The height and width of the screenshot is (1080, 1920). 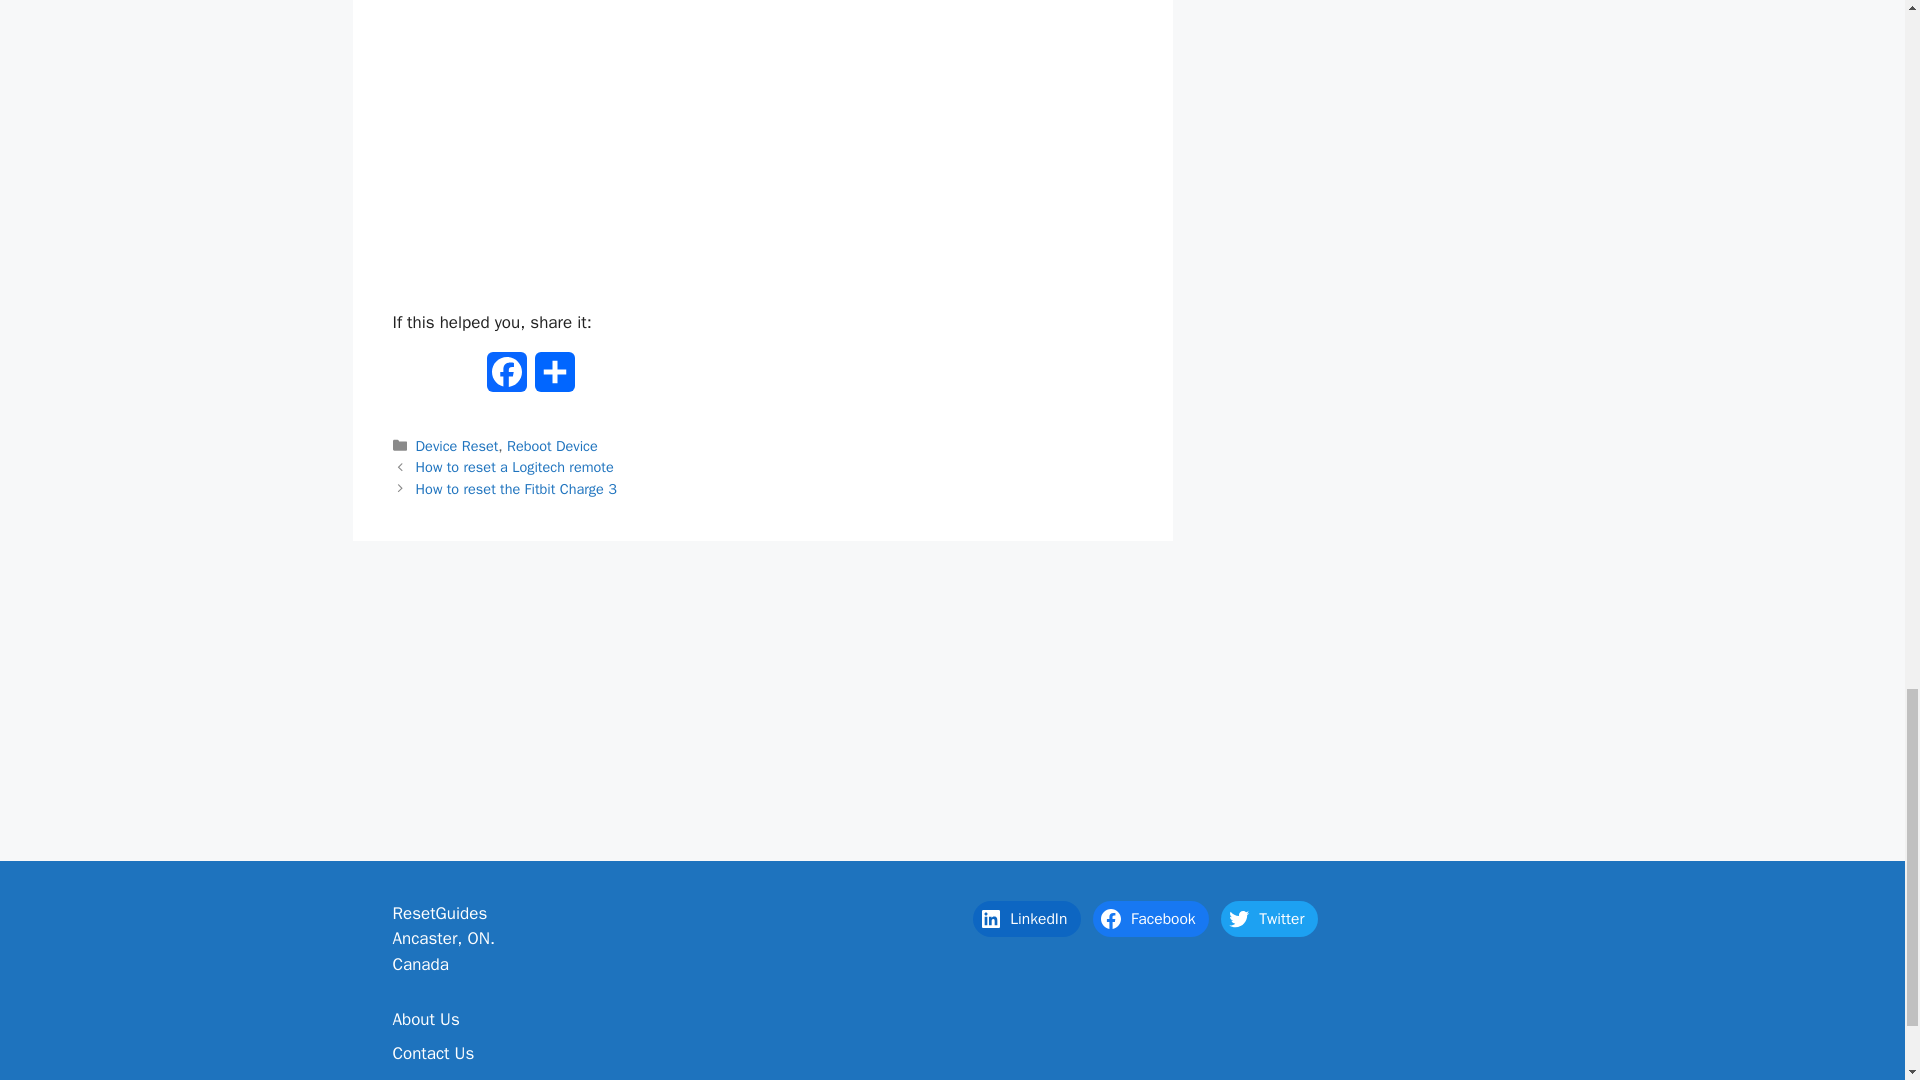 I want to click on Contact Us, so click(x=432, y=1053).